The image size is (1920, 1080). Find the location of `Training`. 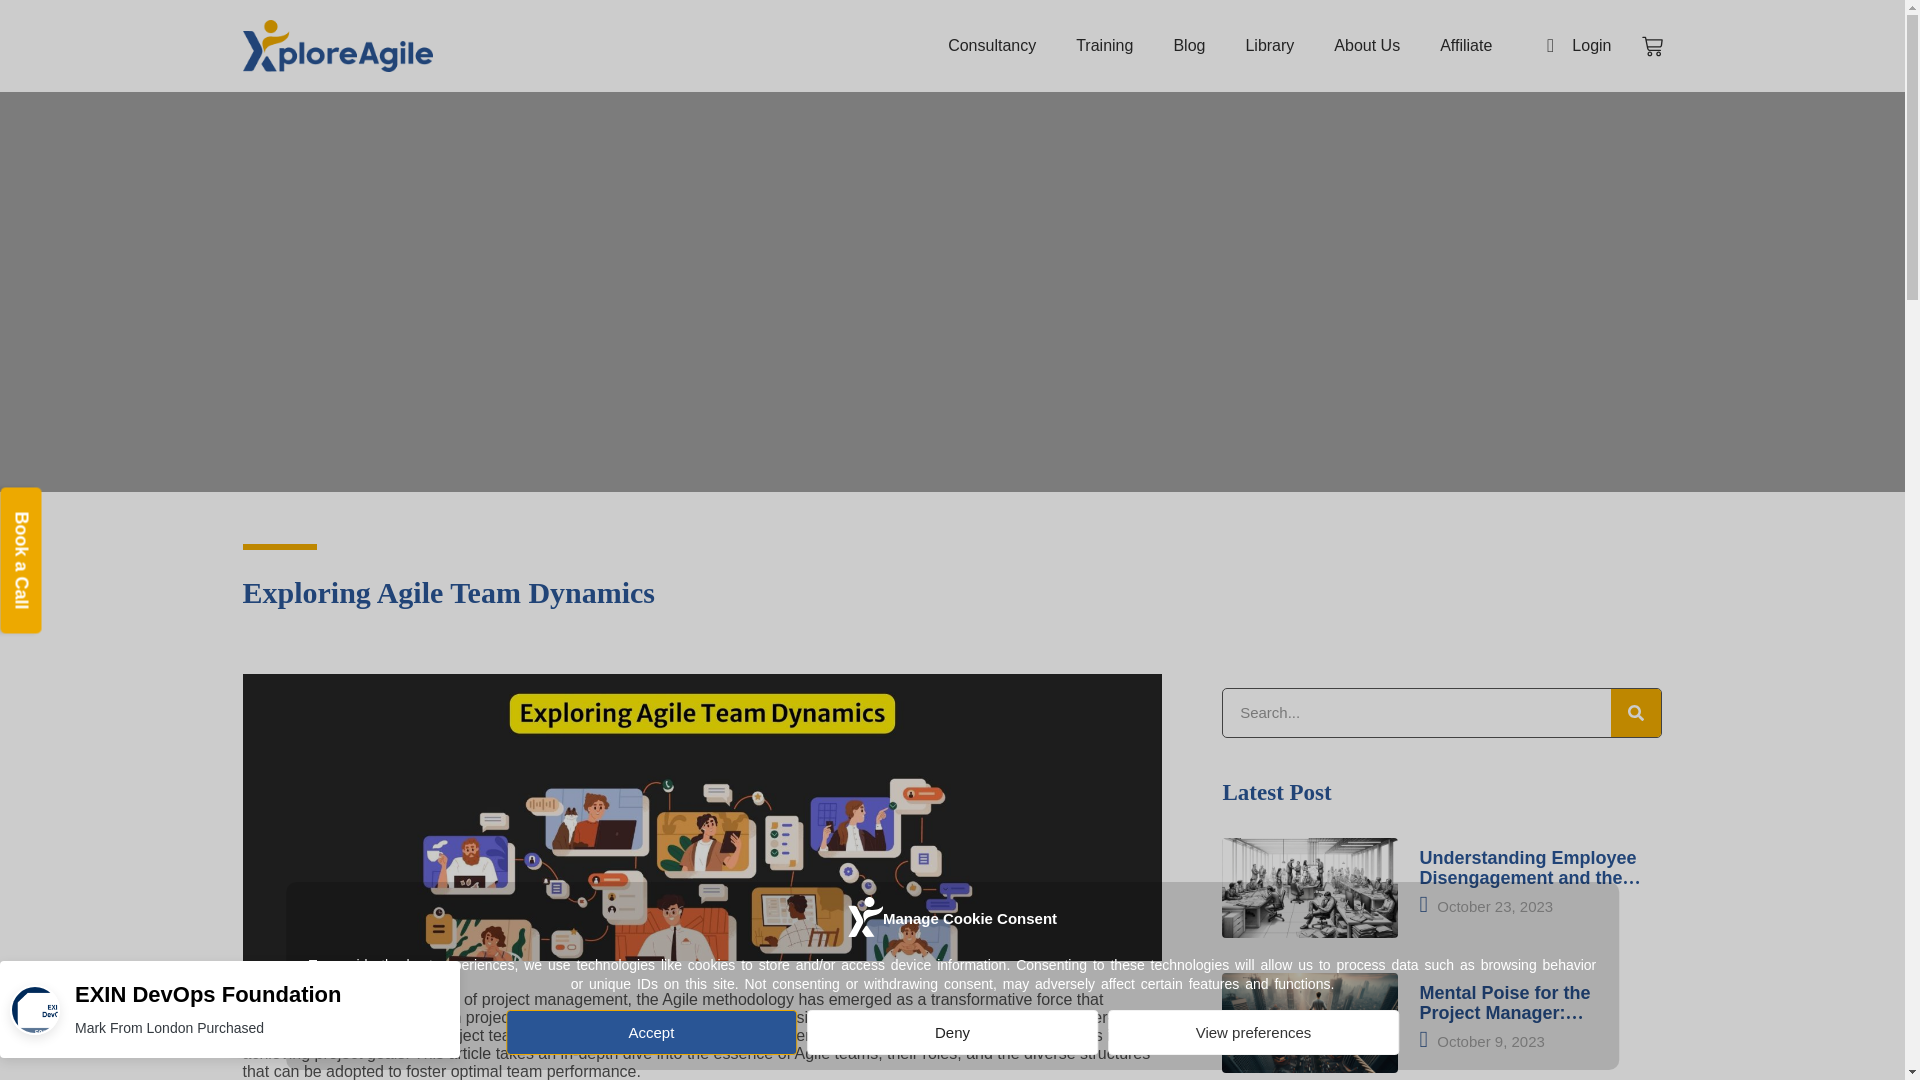

Training is located at coordinates (1104, 46).